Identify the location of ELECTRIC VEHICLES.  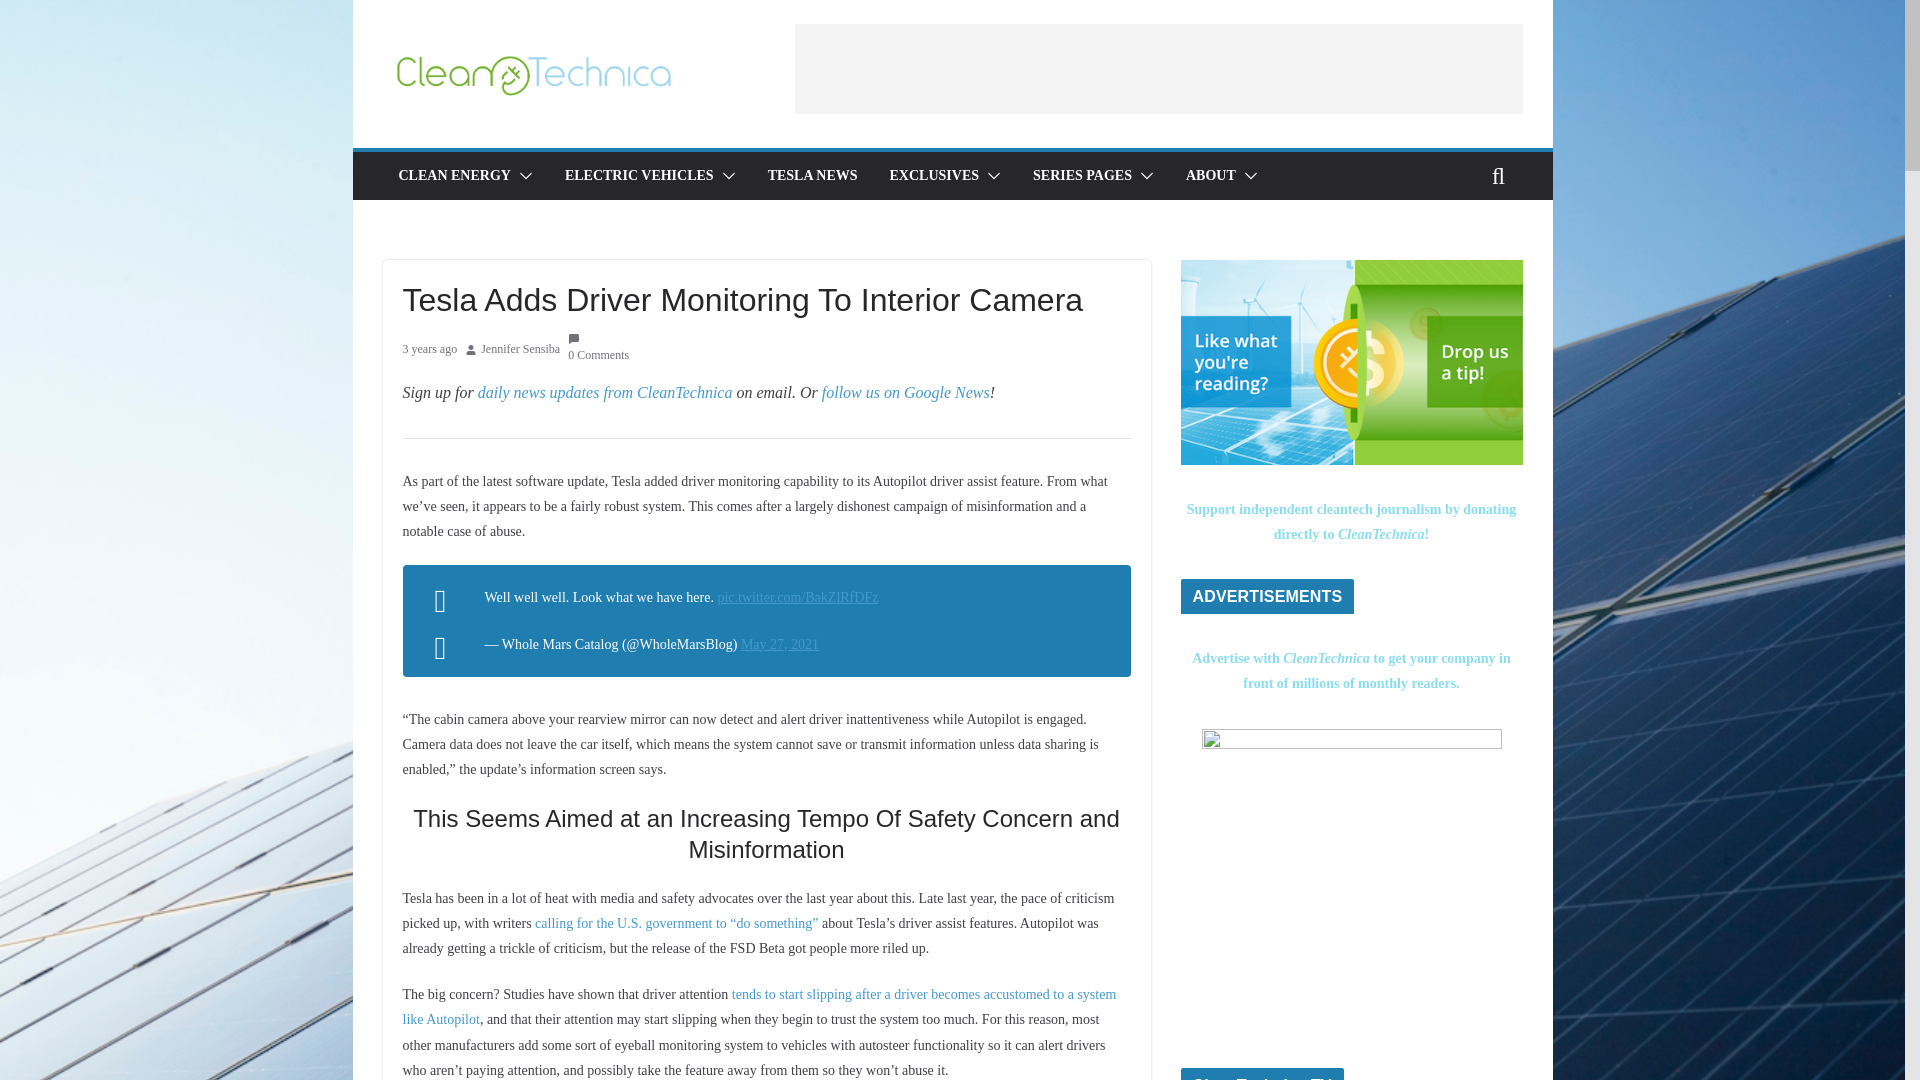
(639, 176).